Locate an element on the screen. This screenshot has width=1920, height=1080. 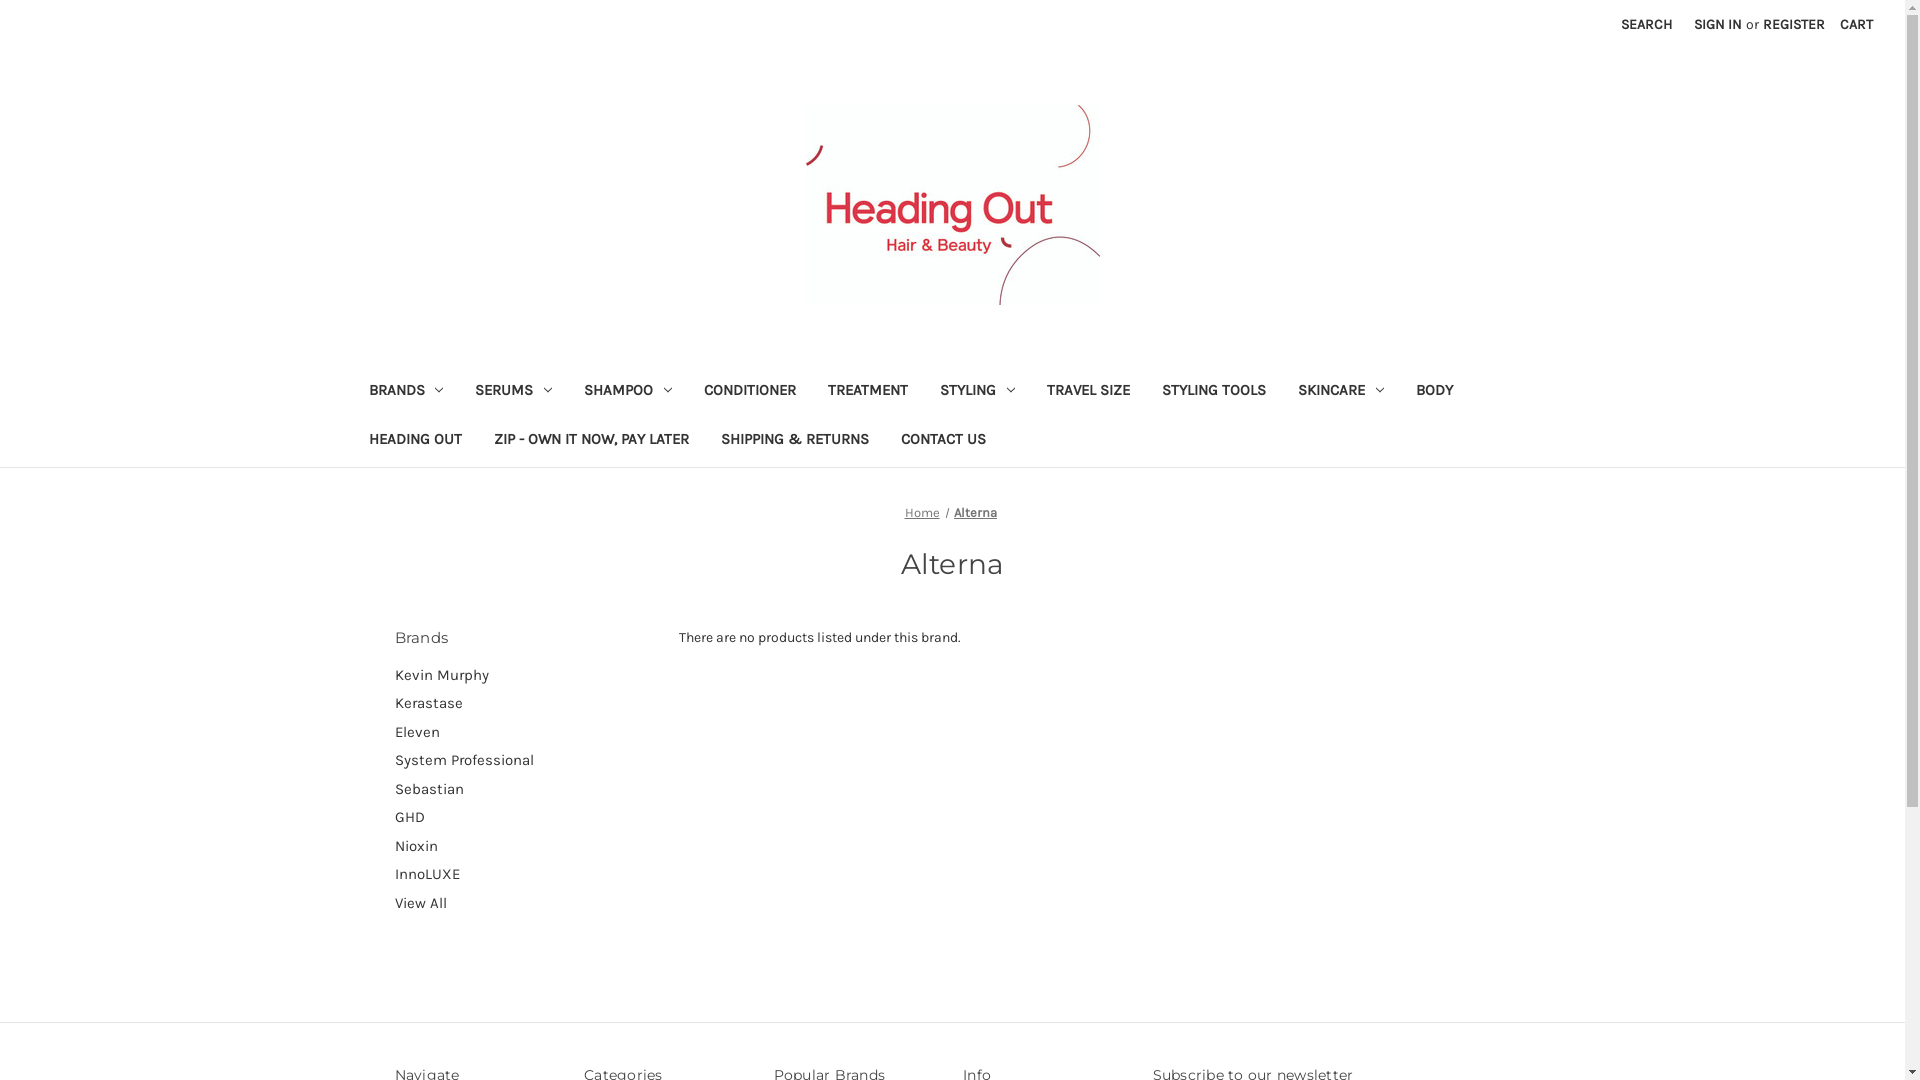
GHD is located at coordinates (526, 818).